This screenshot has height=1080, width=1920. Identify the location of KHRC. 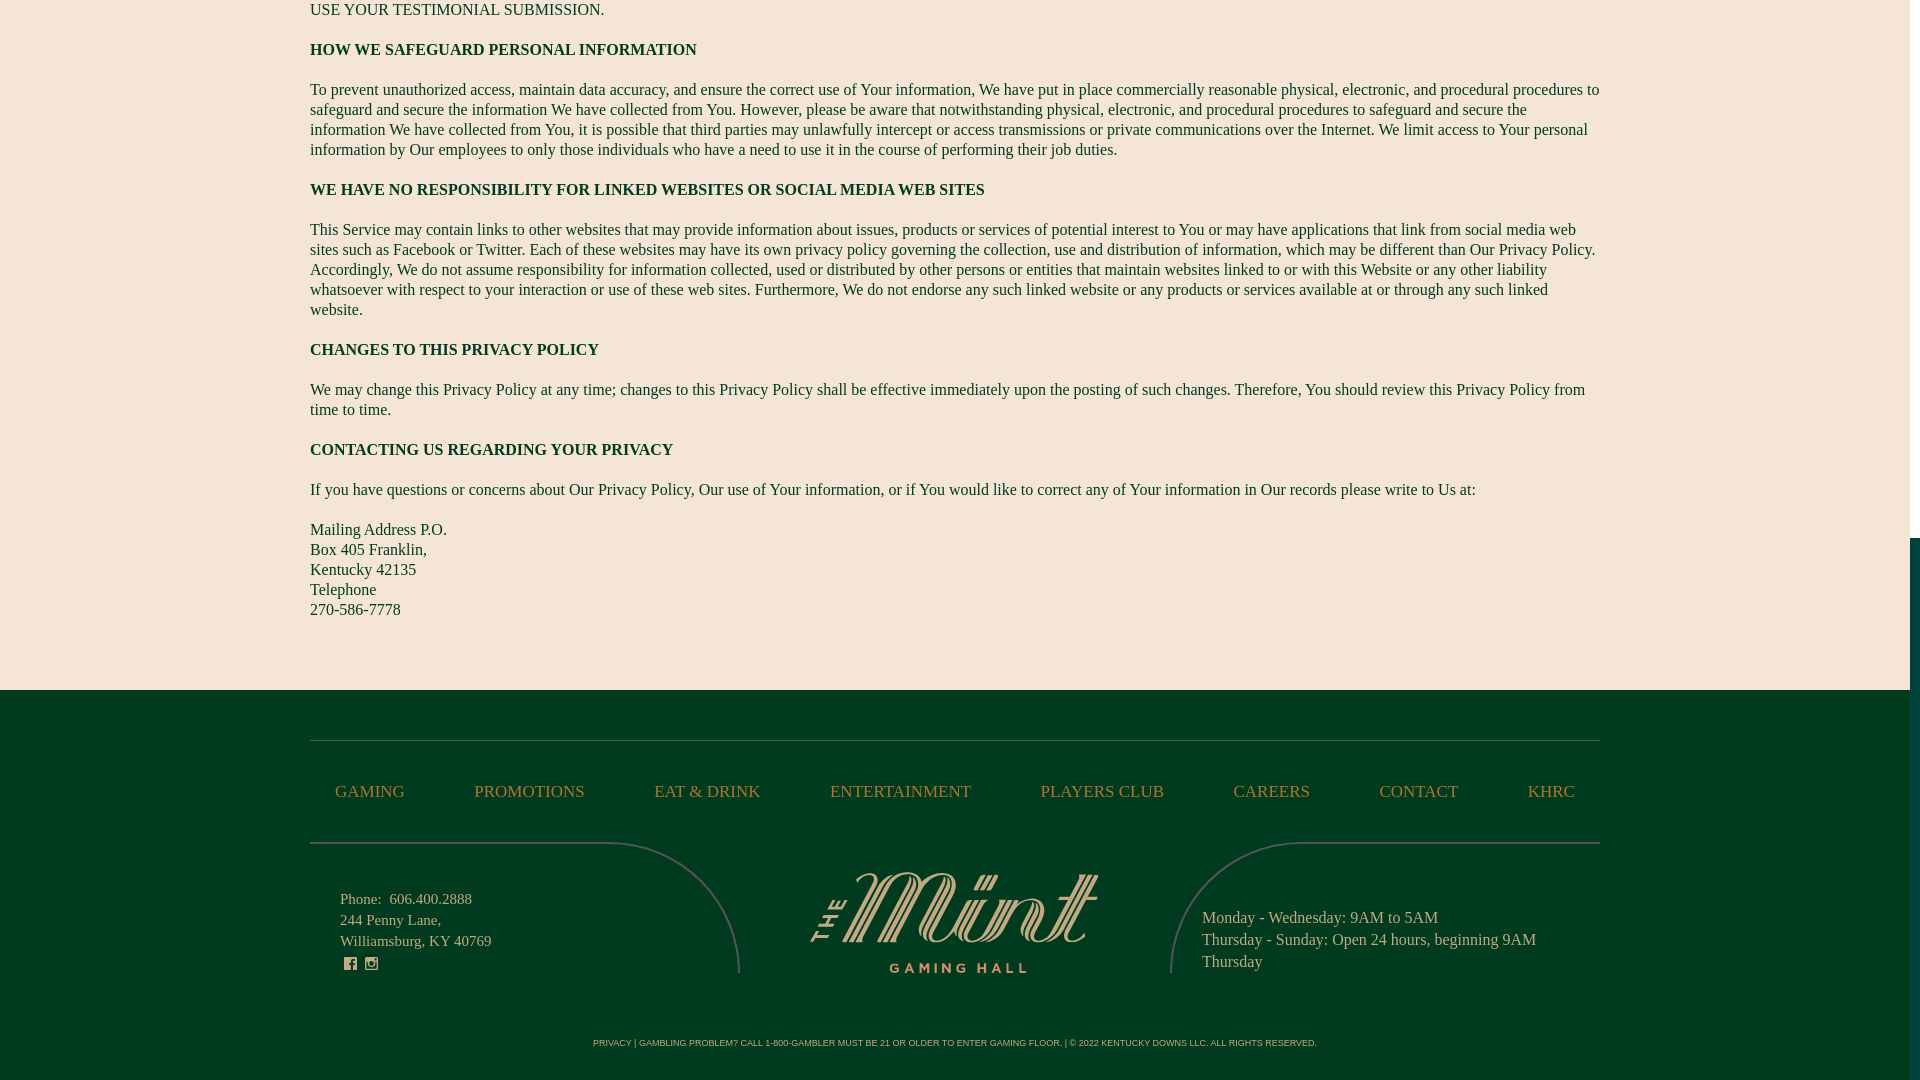
(1551, 791).